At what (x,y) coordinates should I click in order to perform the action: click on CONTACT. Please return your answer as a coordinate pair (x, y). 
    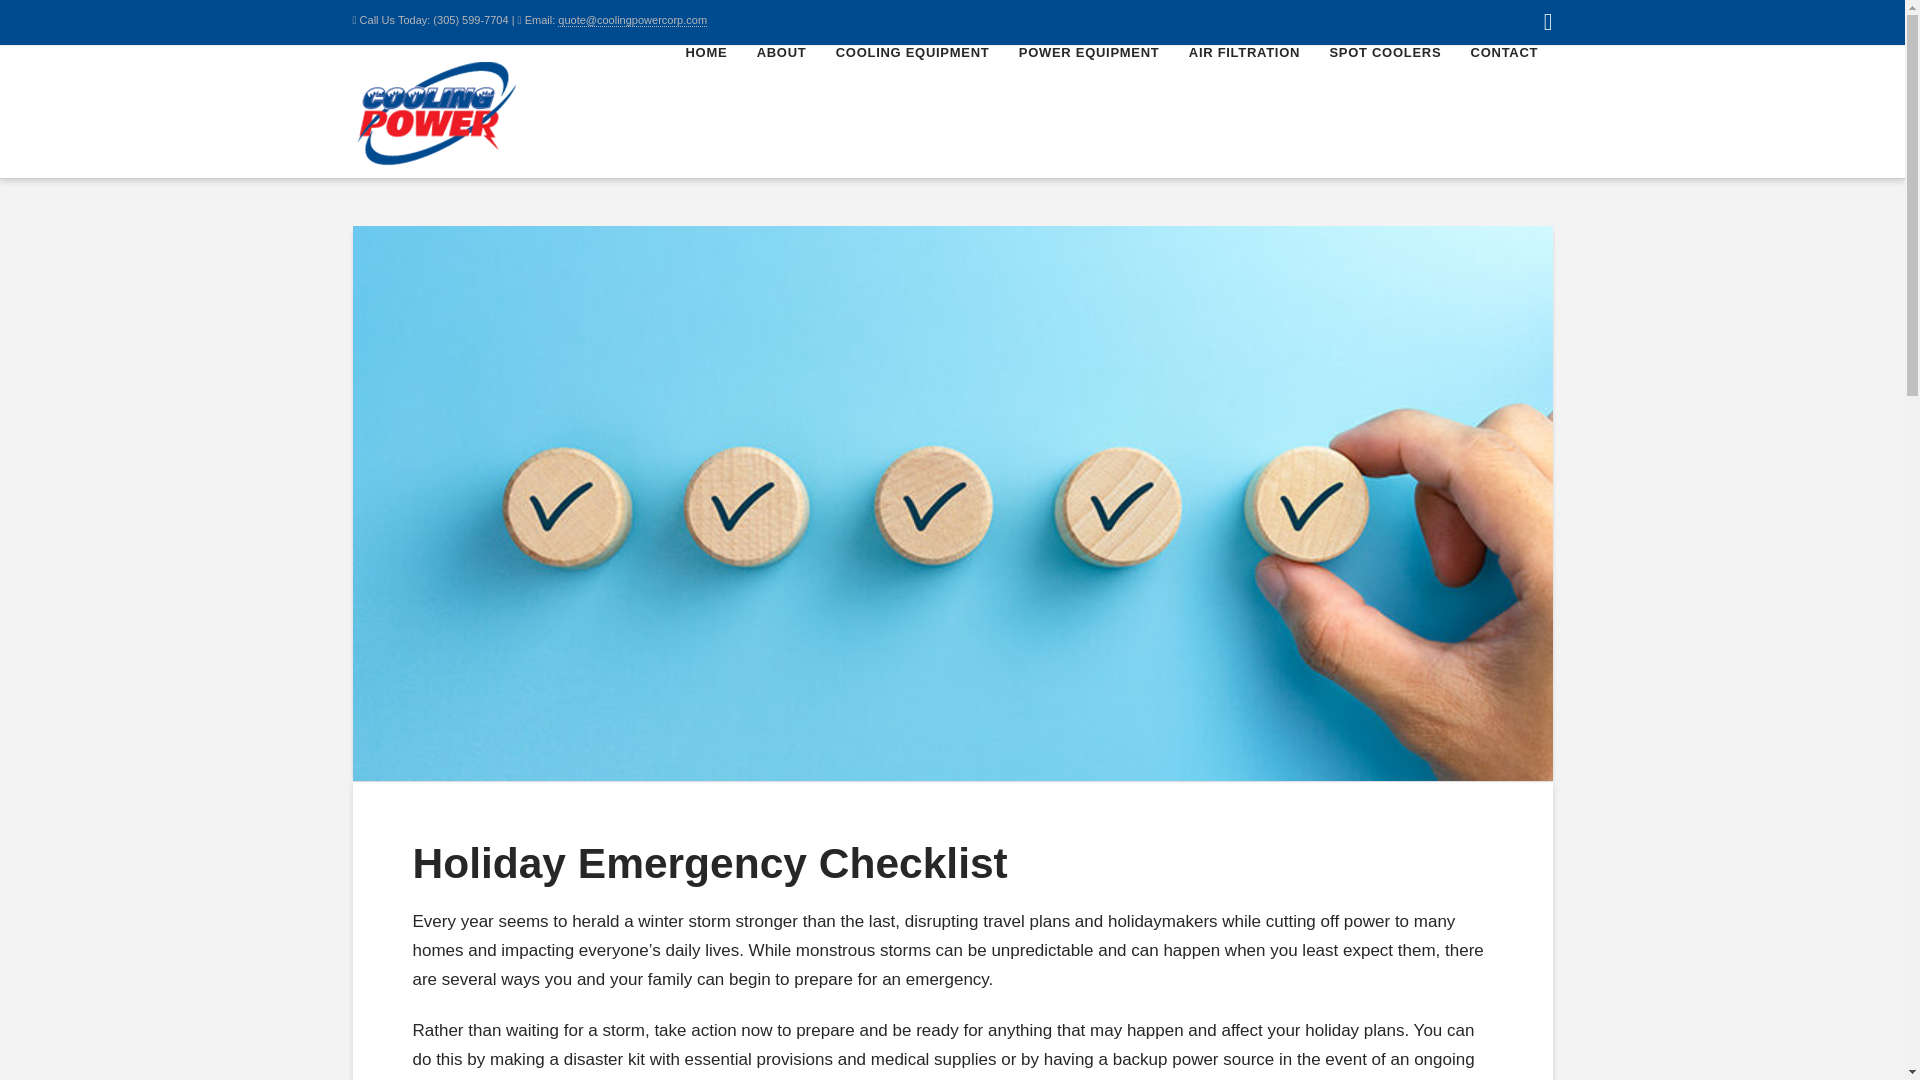
    Looking at the image, I should click on (1504, 91).